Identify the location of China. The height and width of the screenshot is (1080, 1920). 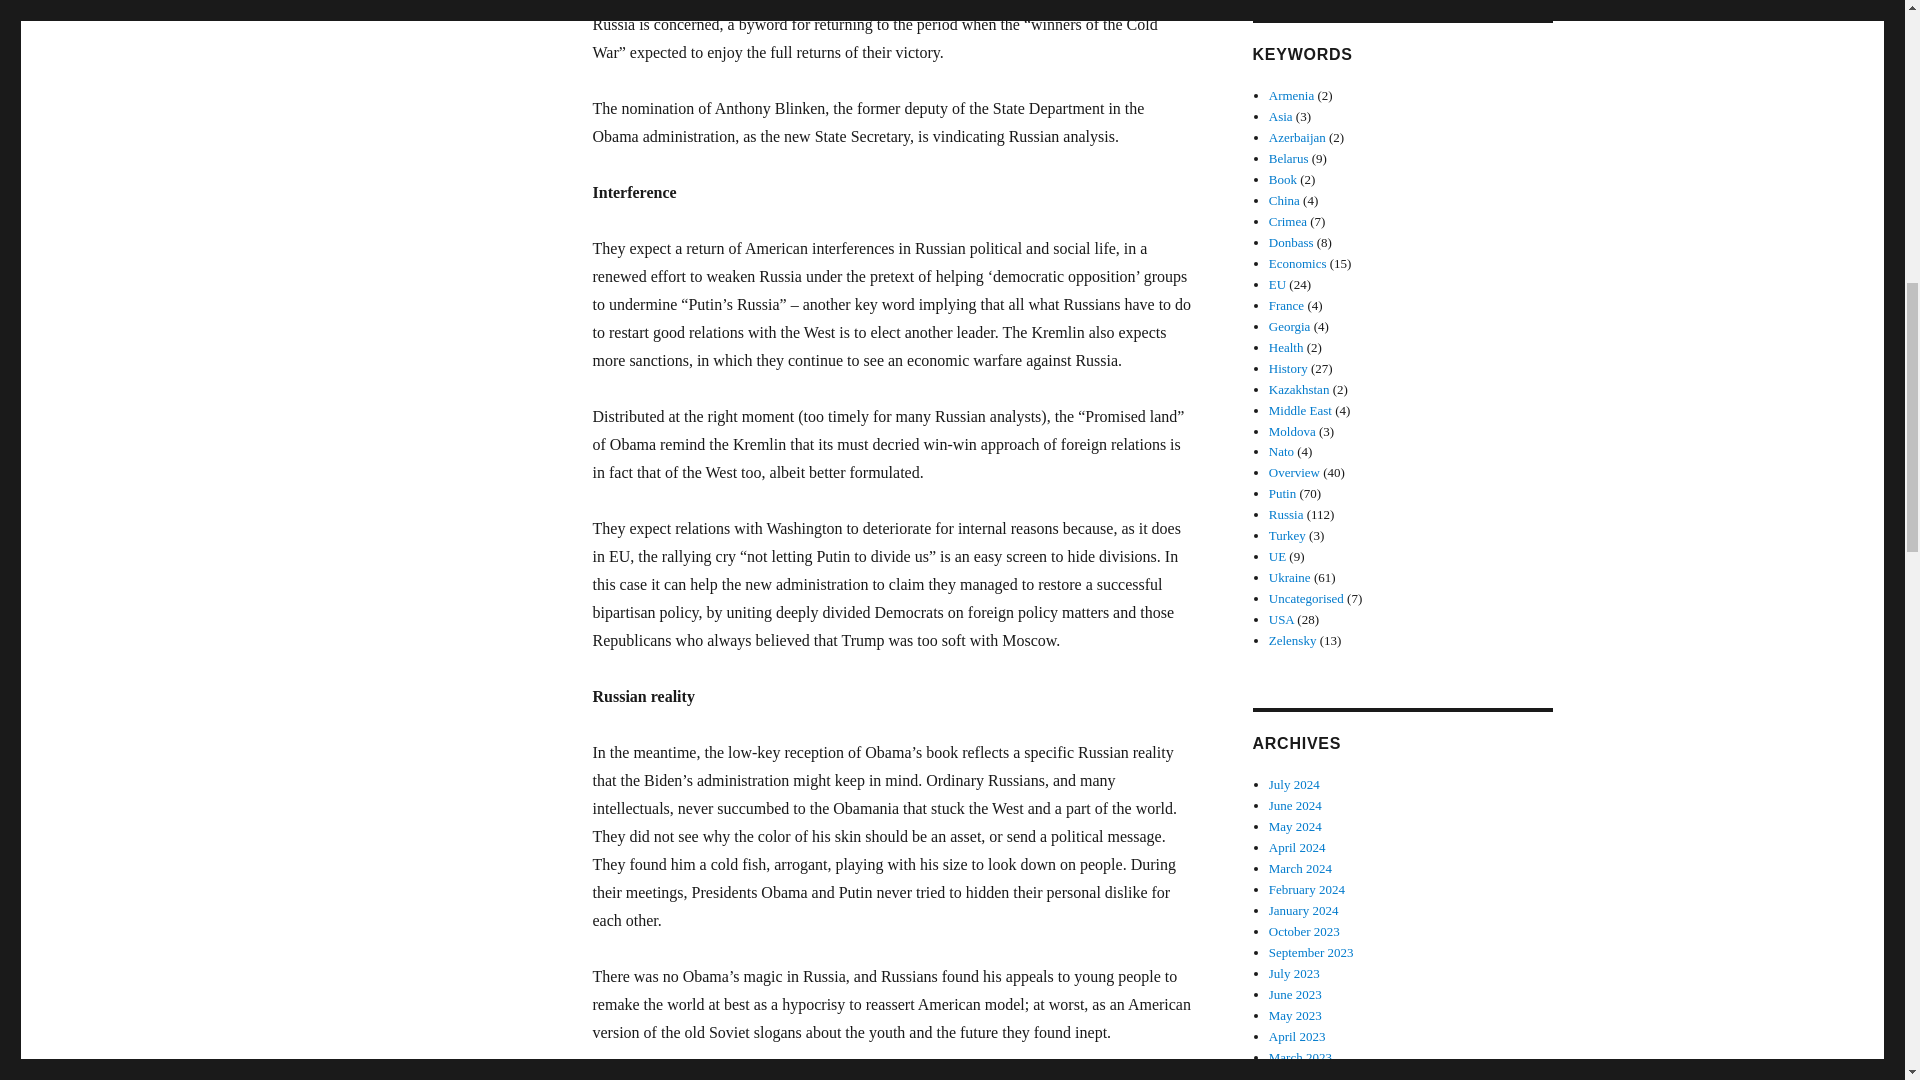
(1284, 200).